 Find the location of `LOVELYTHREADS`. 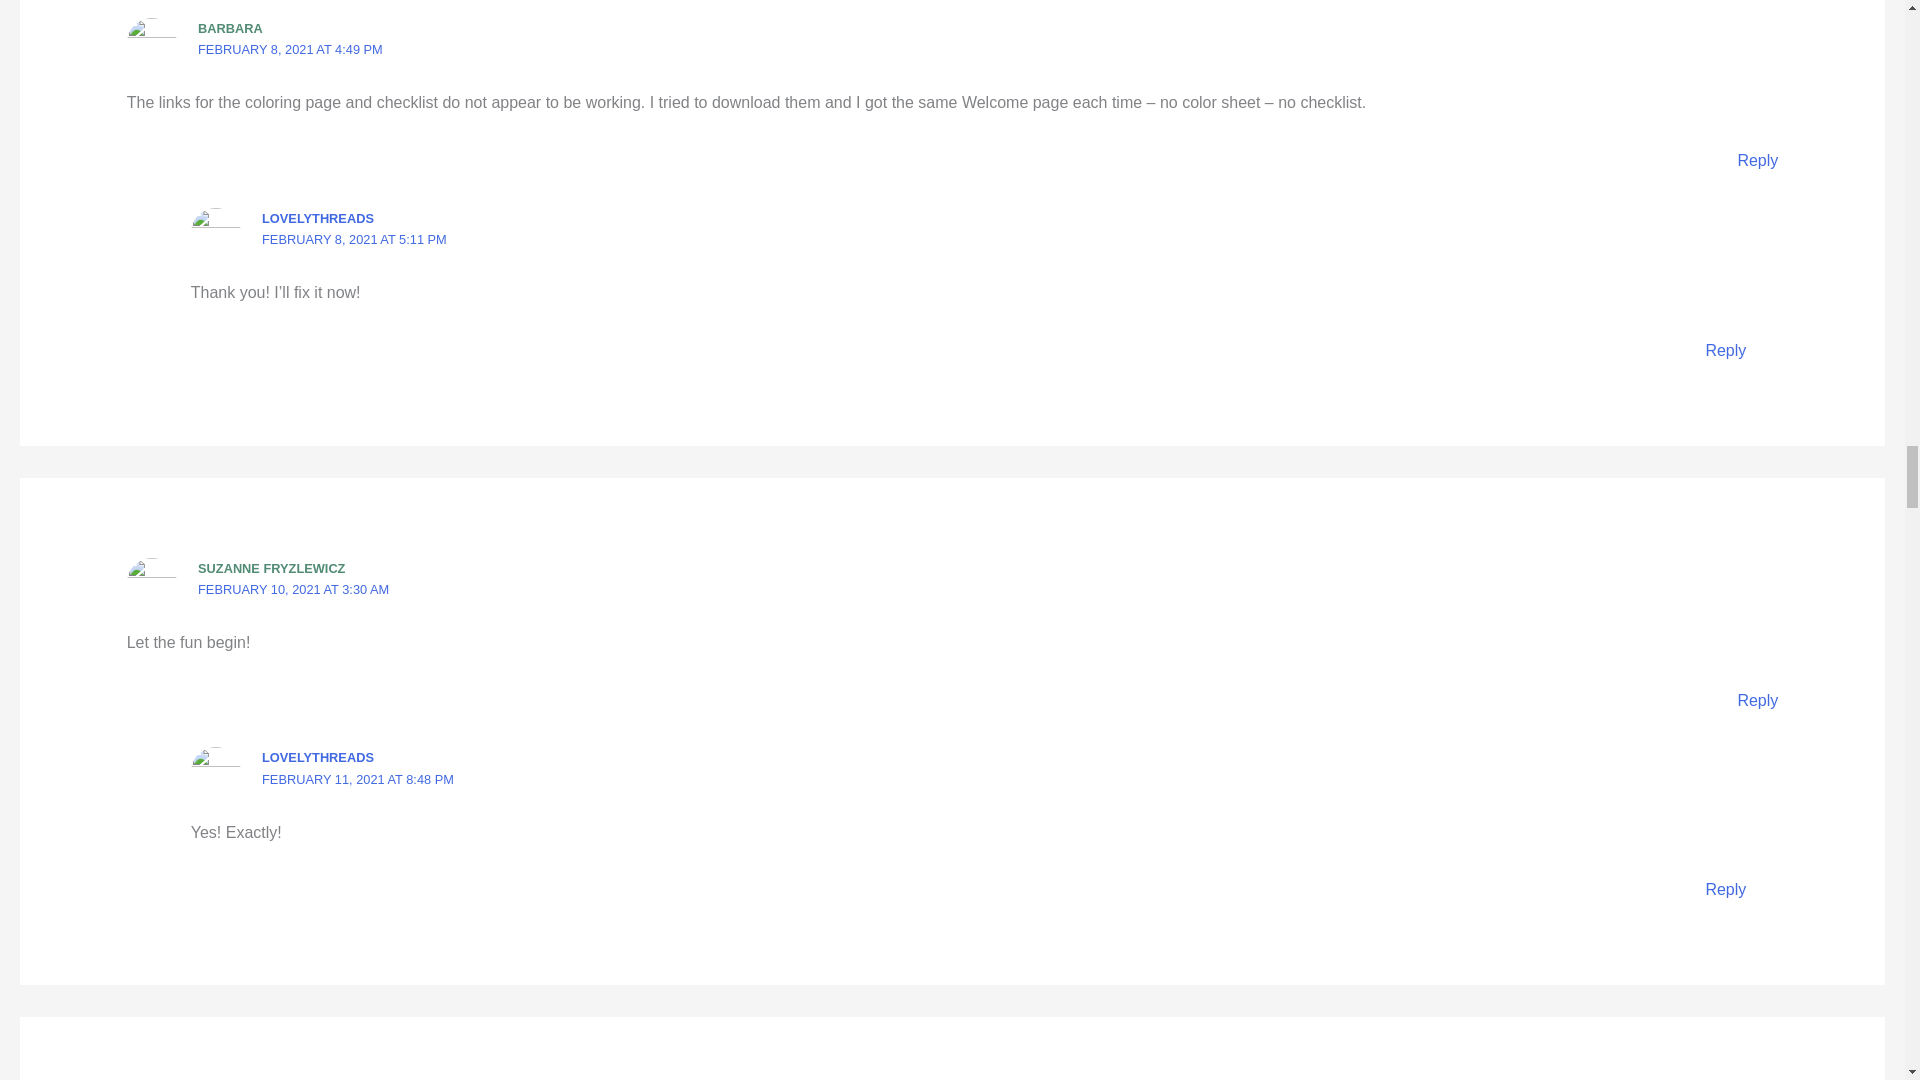

LOVELYTHREADS is located at coordinates (318, 756).